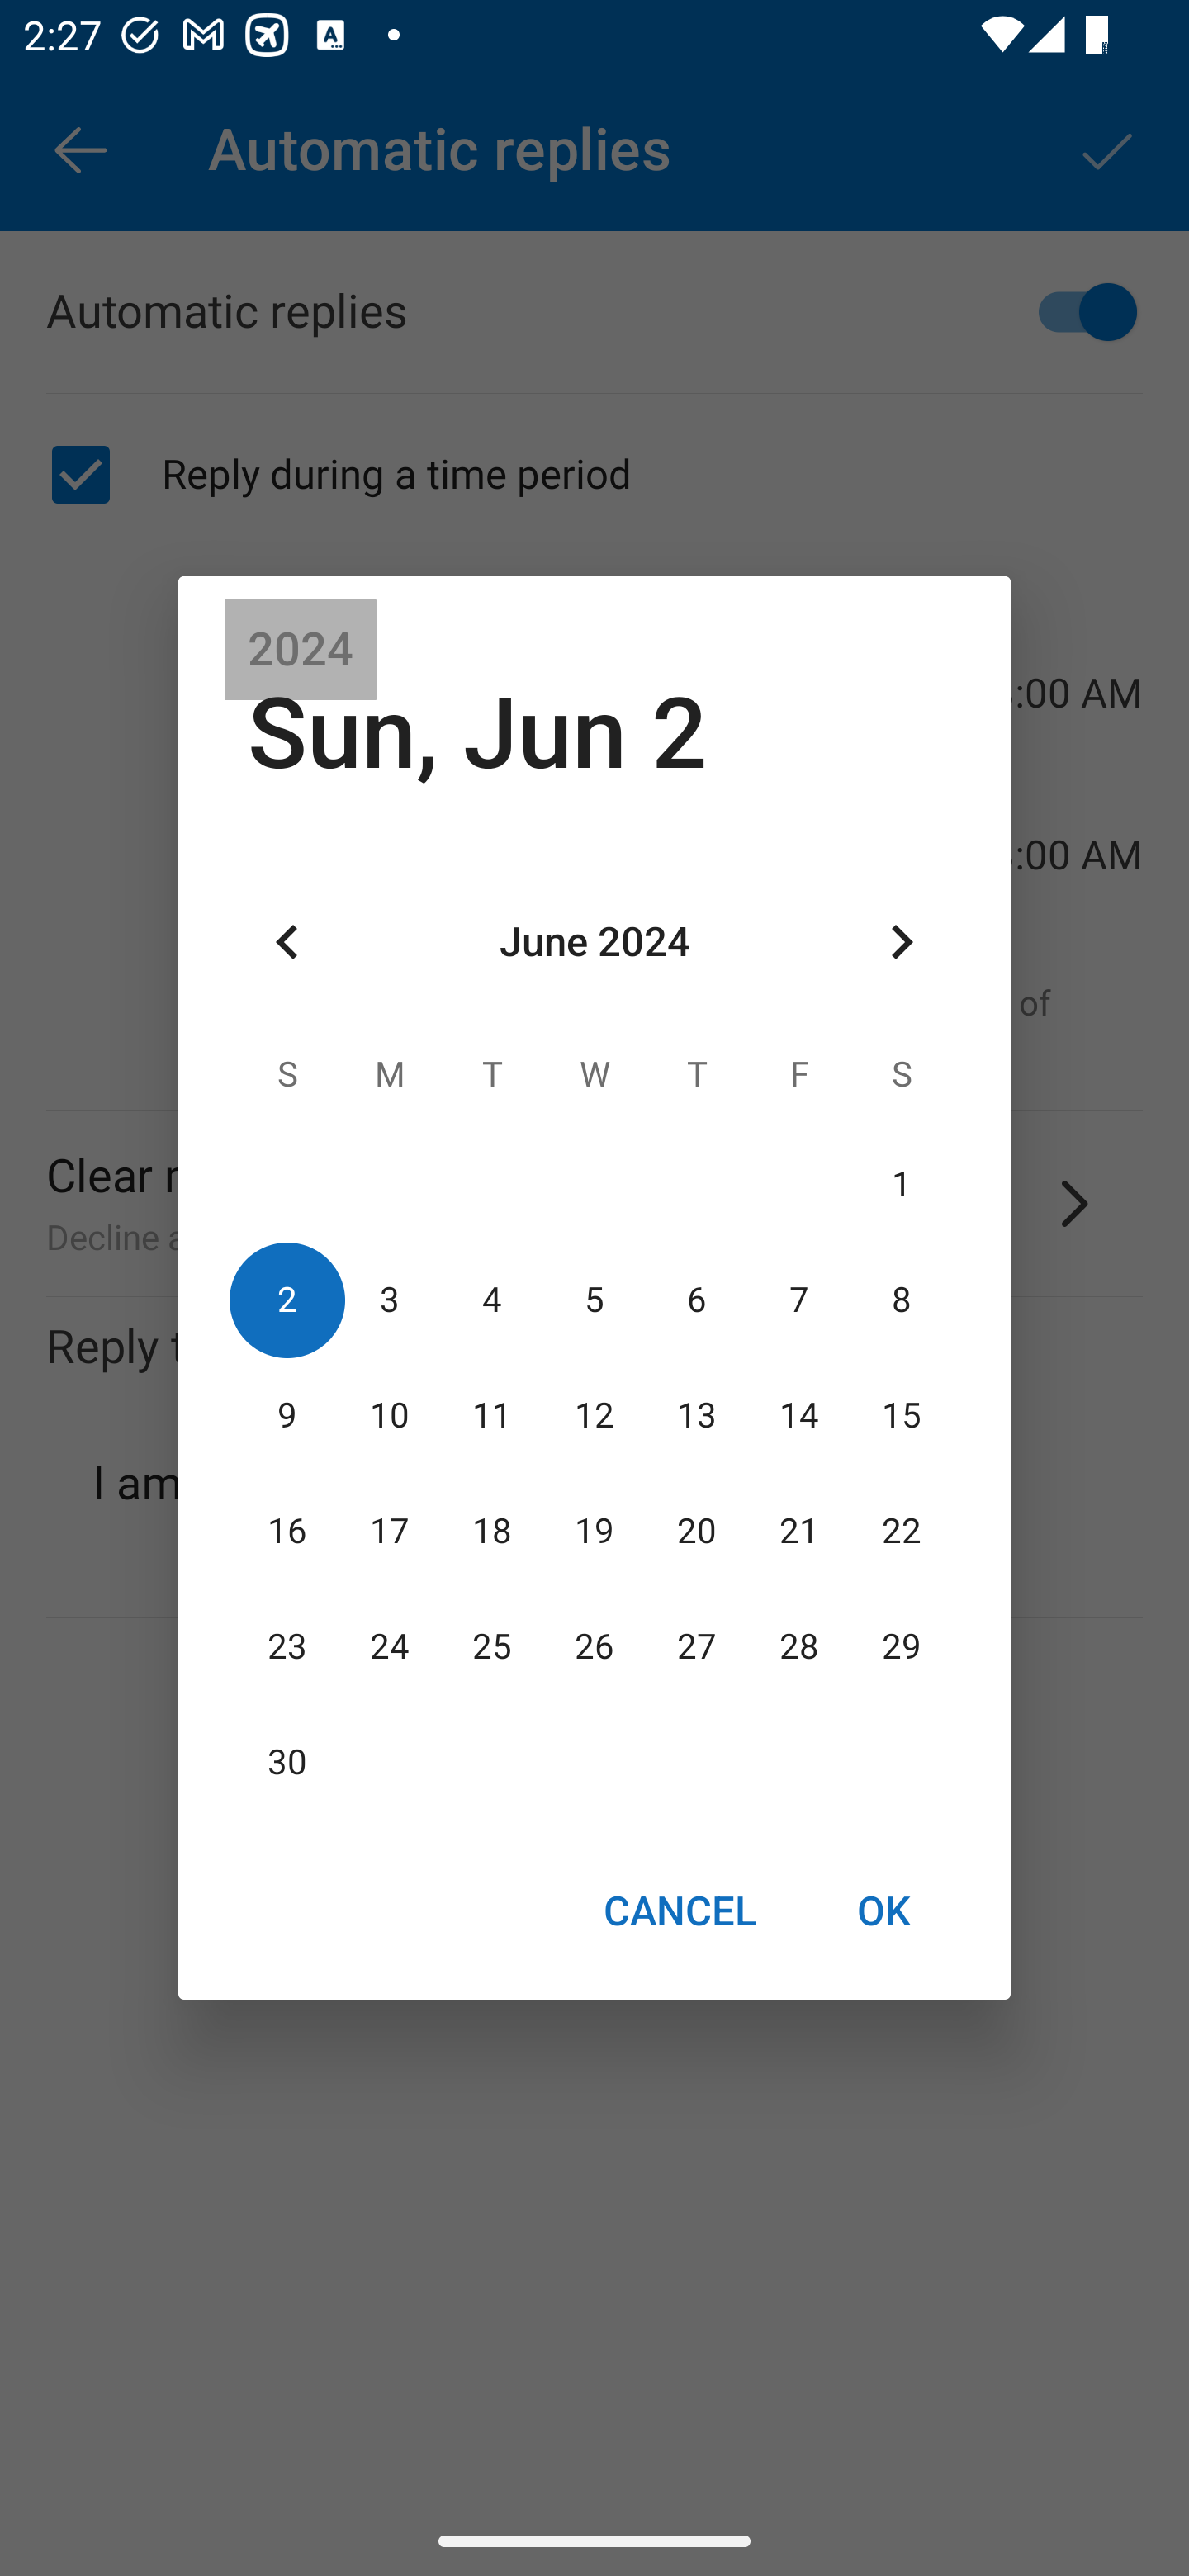 Image resolution: width=1189 pixels, height=2576 pixels. I want to click on 3 03 June 2024, so click(390, 1300).